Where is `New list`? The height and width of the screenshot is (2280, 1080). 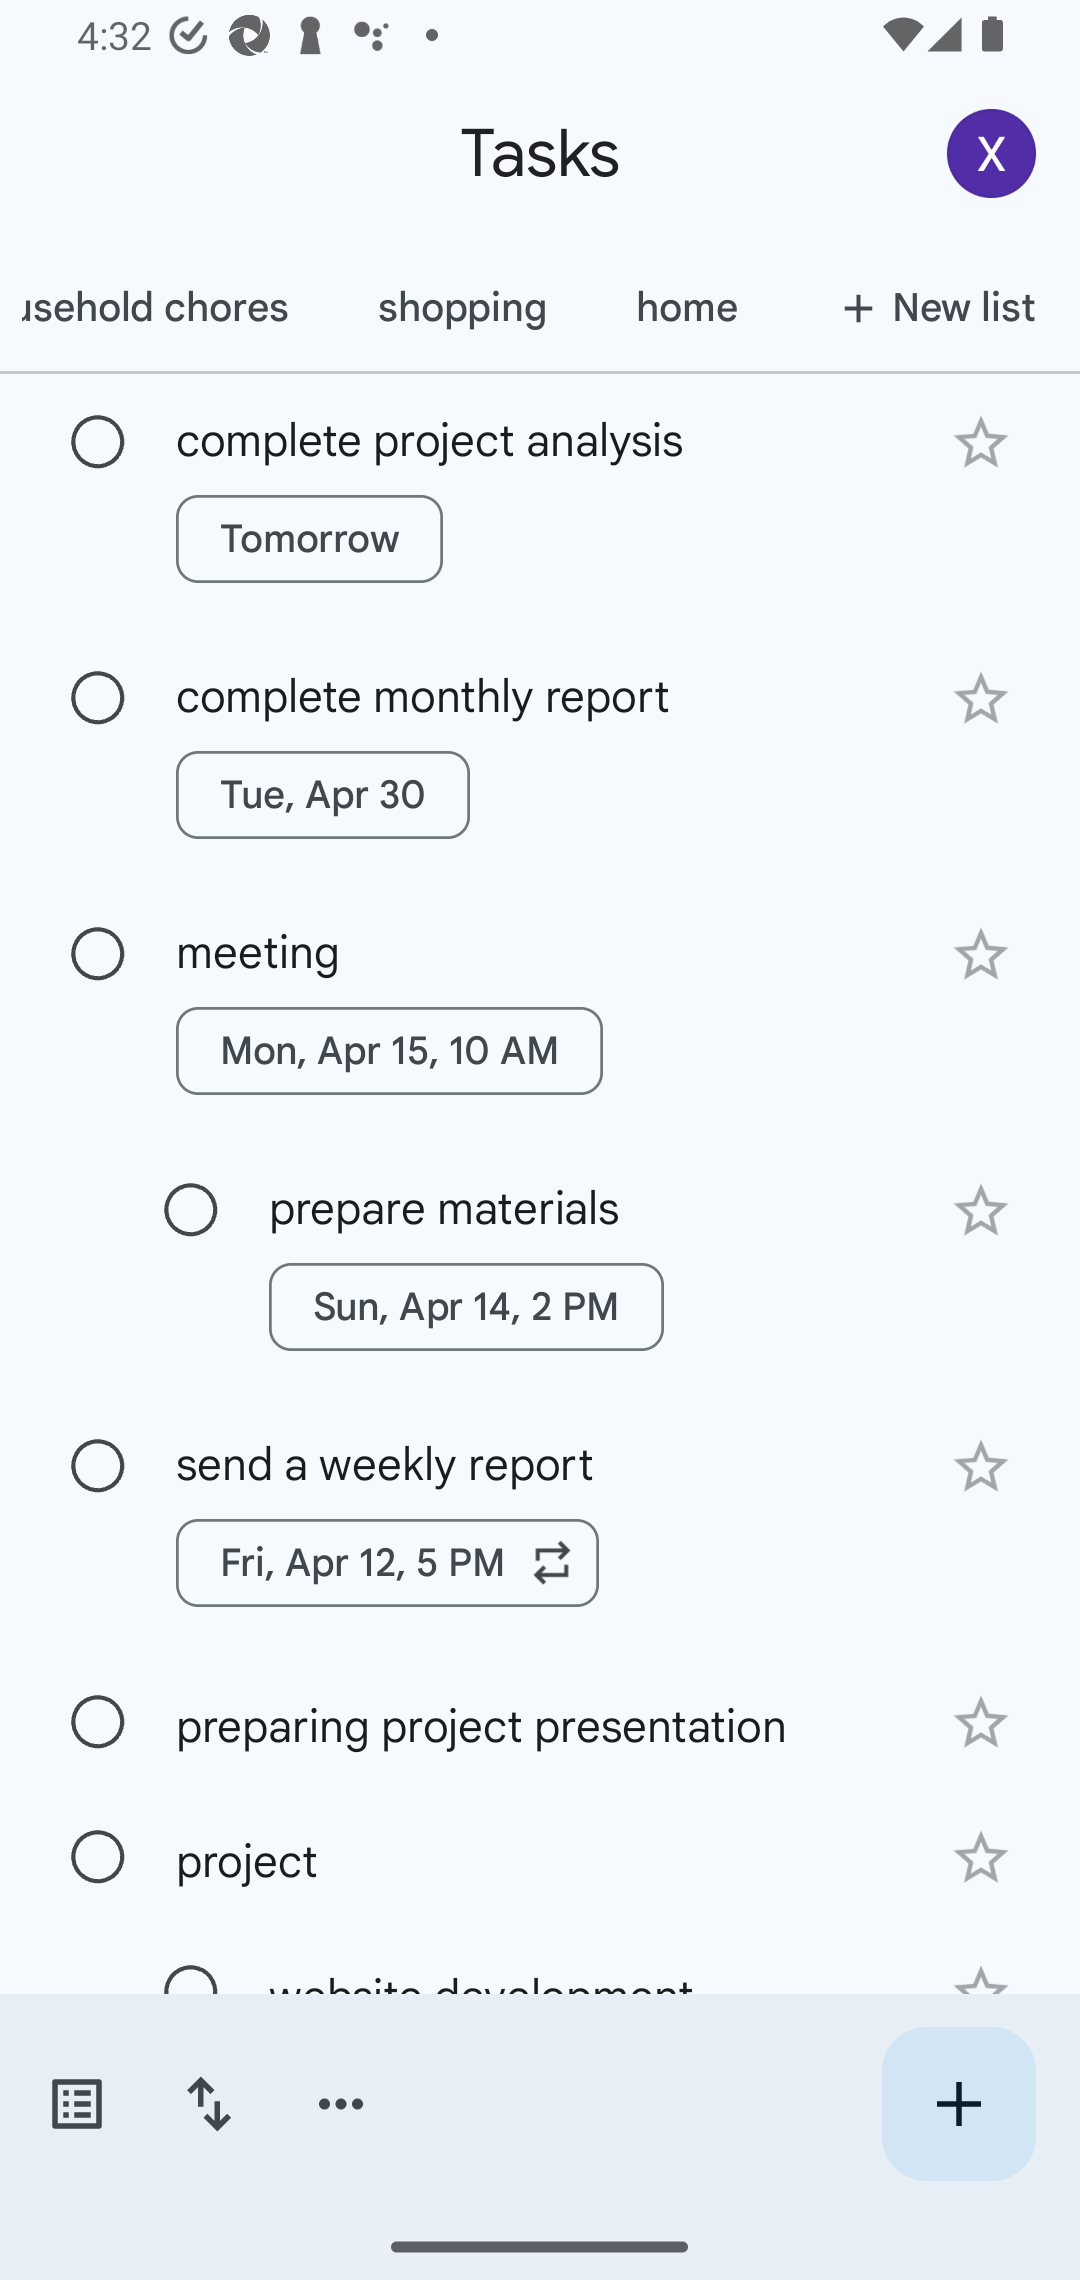 New list is located at coordinates (930, 307).